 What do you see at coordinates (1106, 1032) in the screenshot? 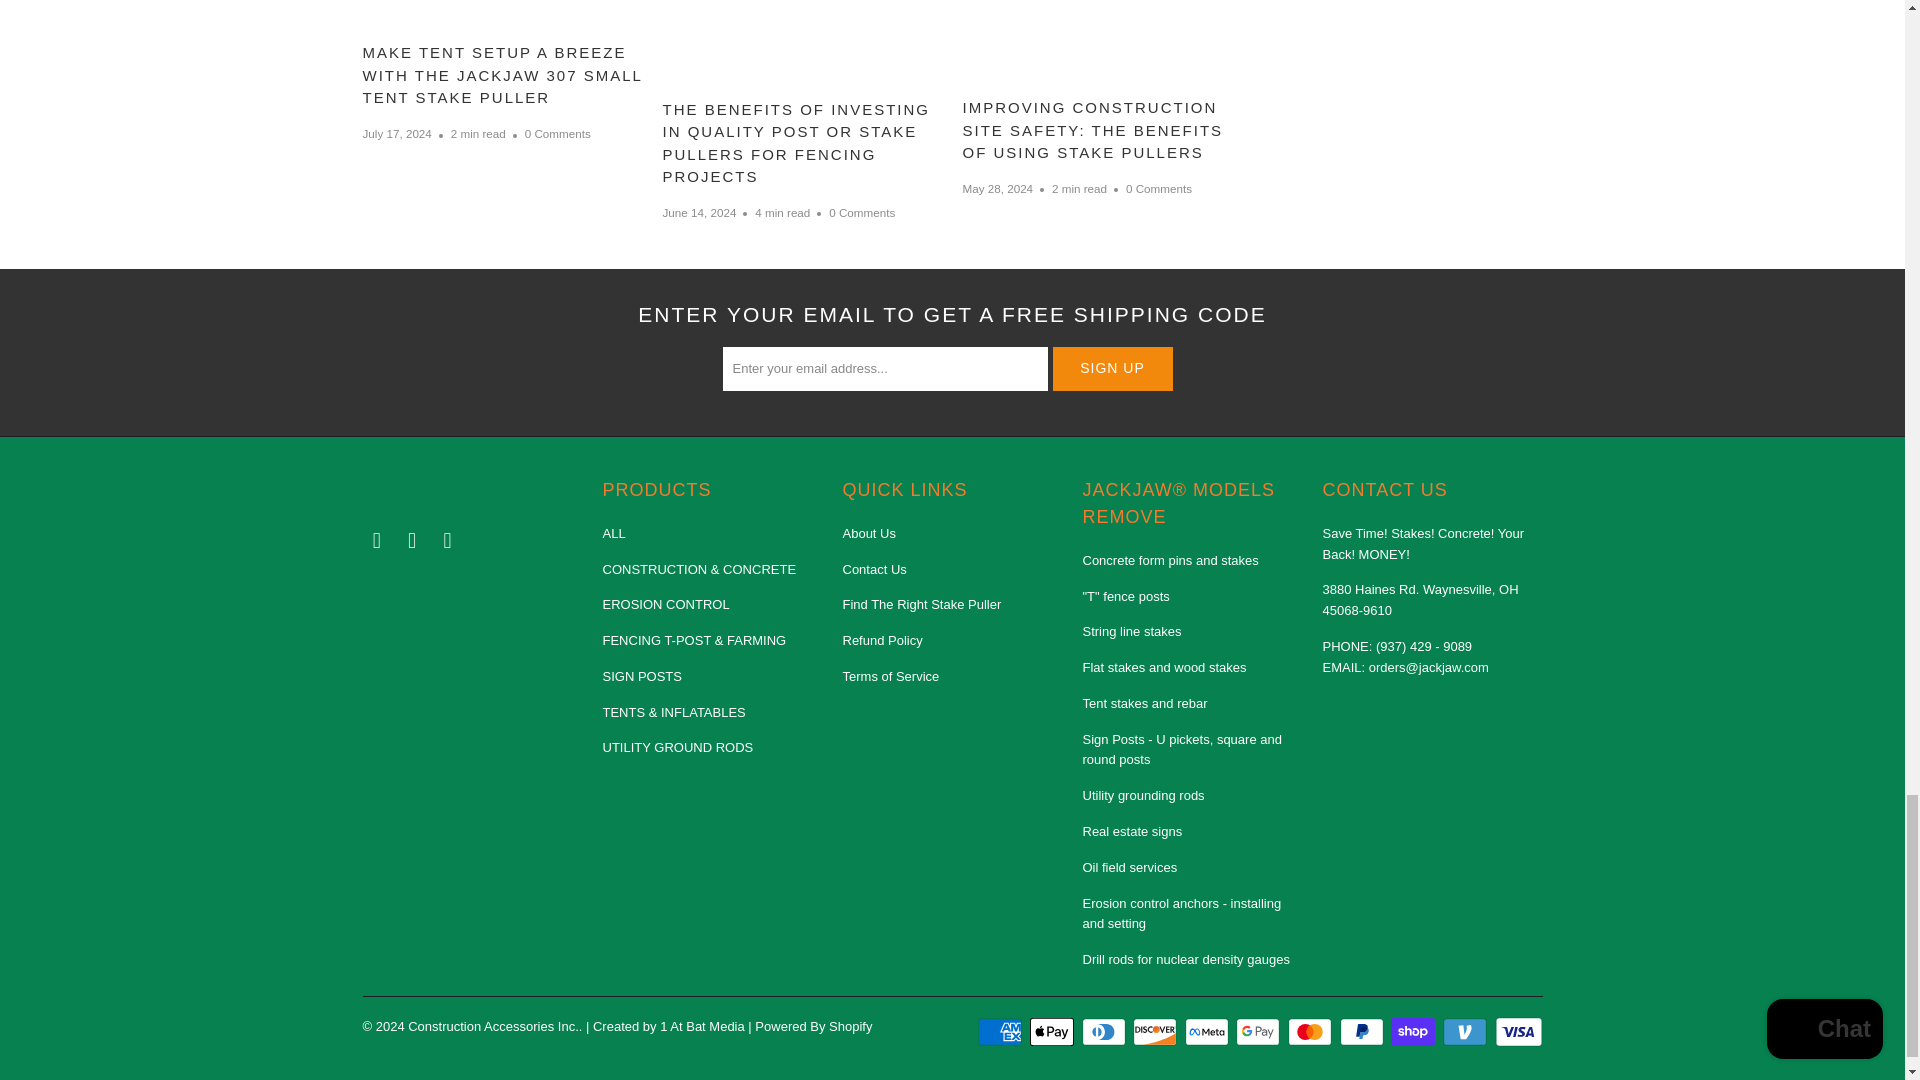
I see `Diners Club` at bounding box center [1106, 1032].